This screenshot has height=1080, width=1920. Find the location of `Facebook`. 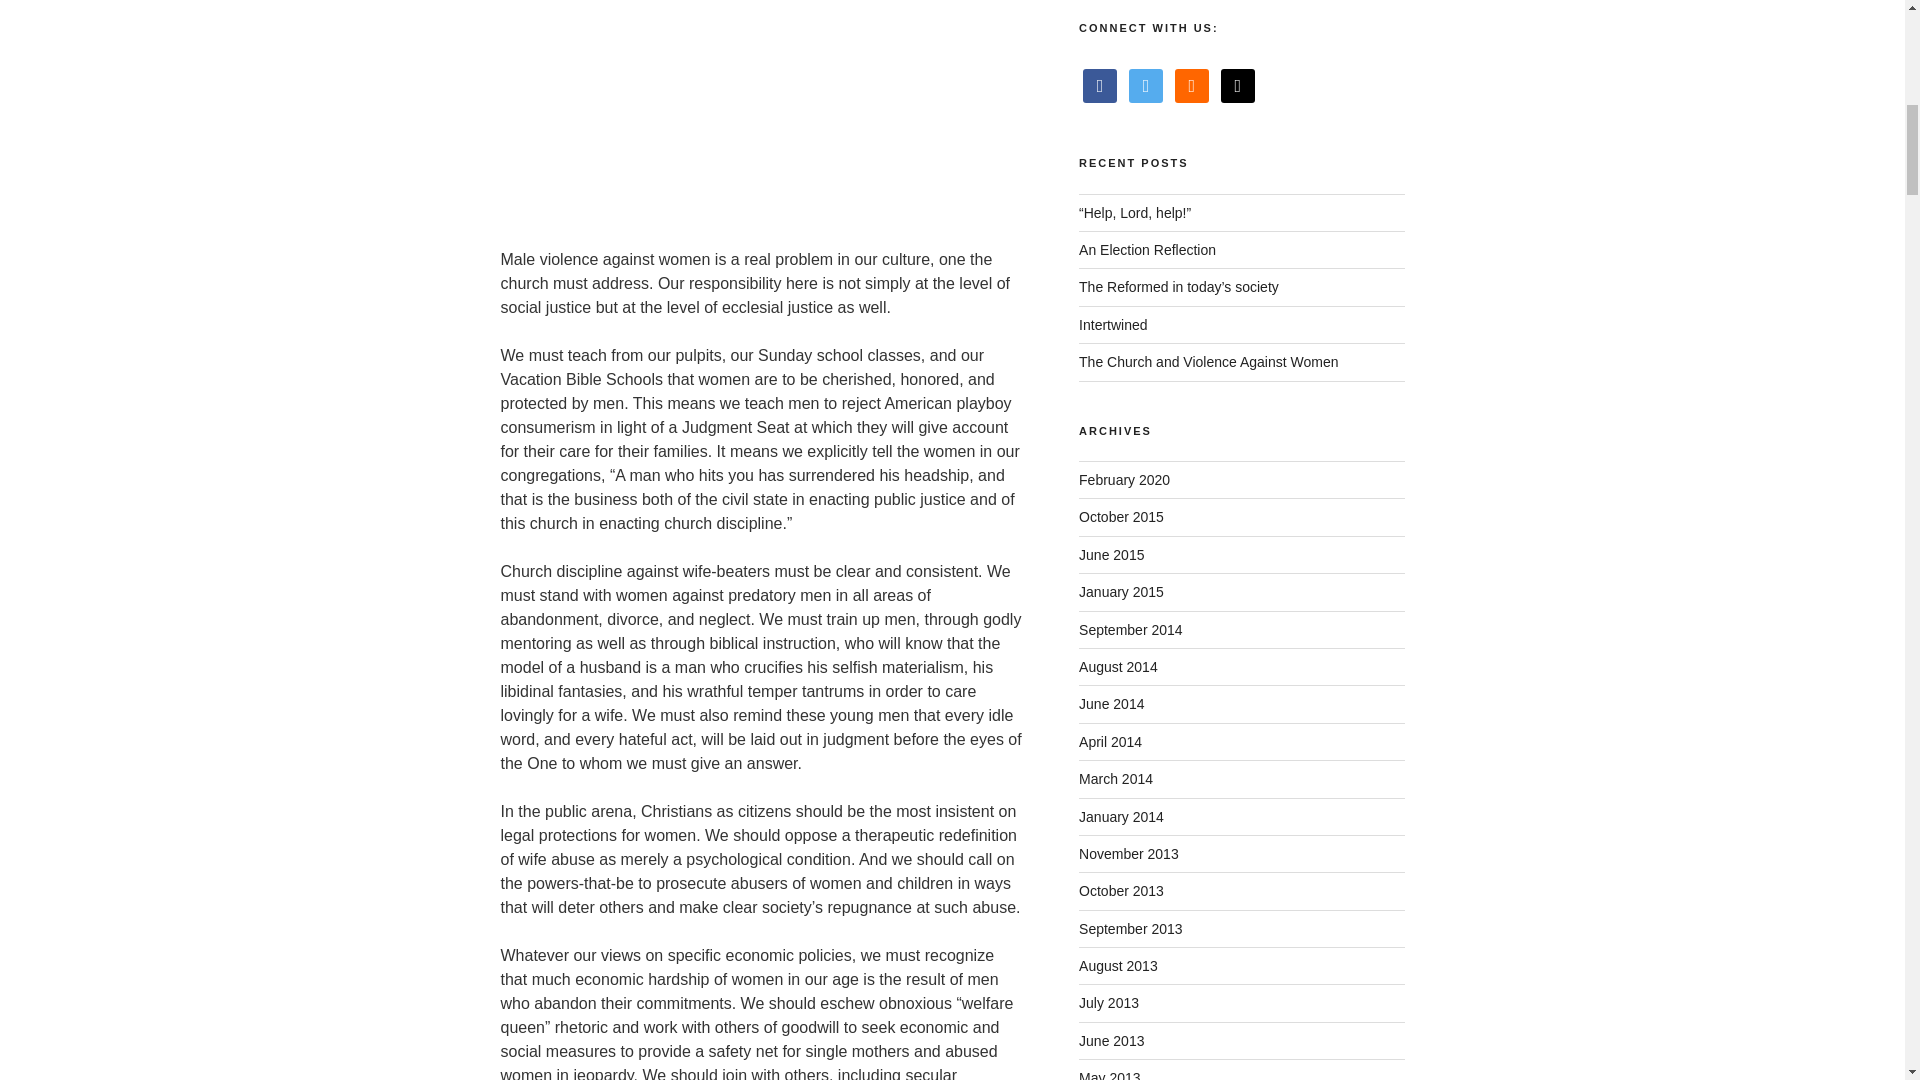

Facebook is located at coordinates (1100, 84).